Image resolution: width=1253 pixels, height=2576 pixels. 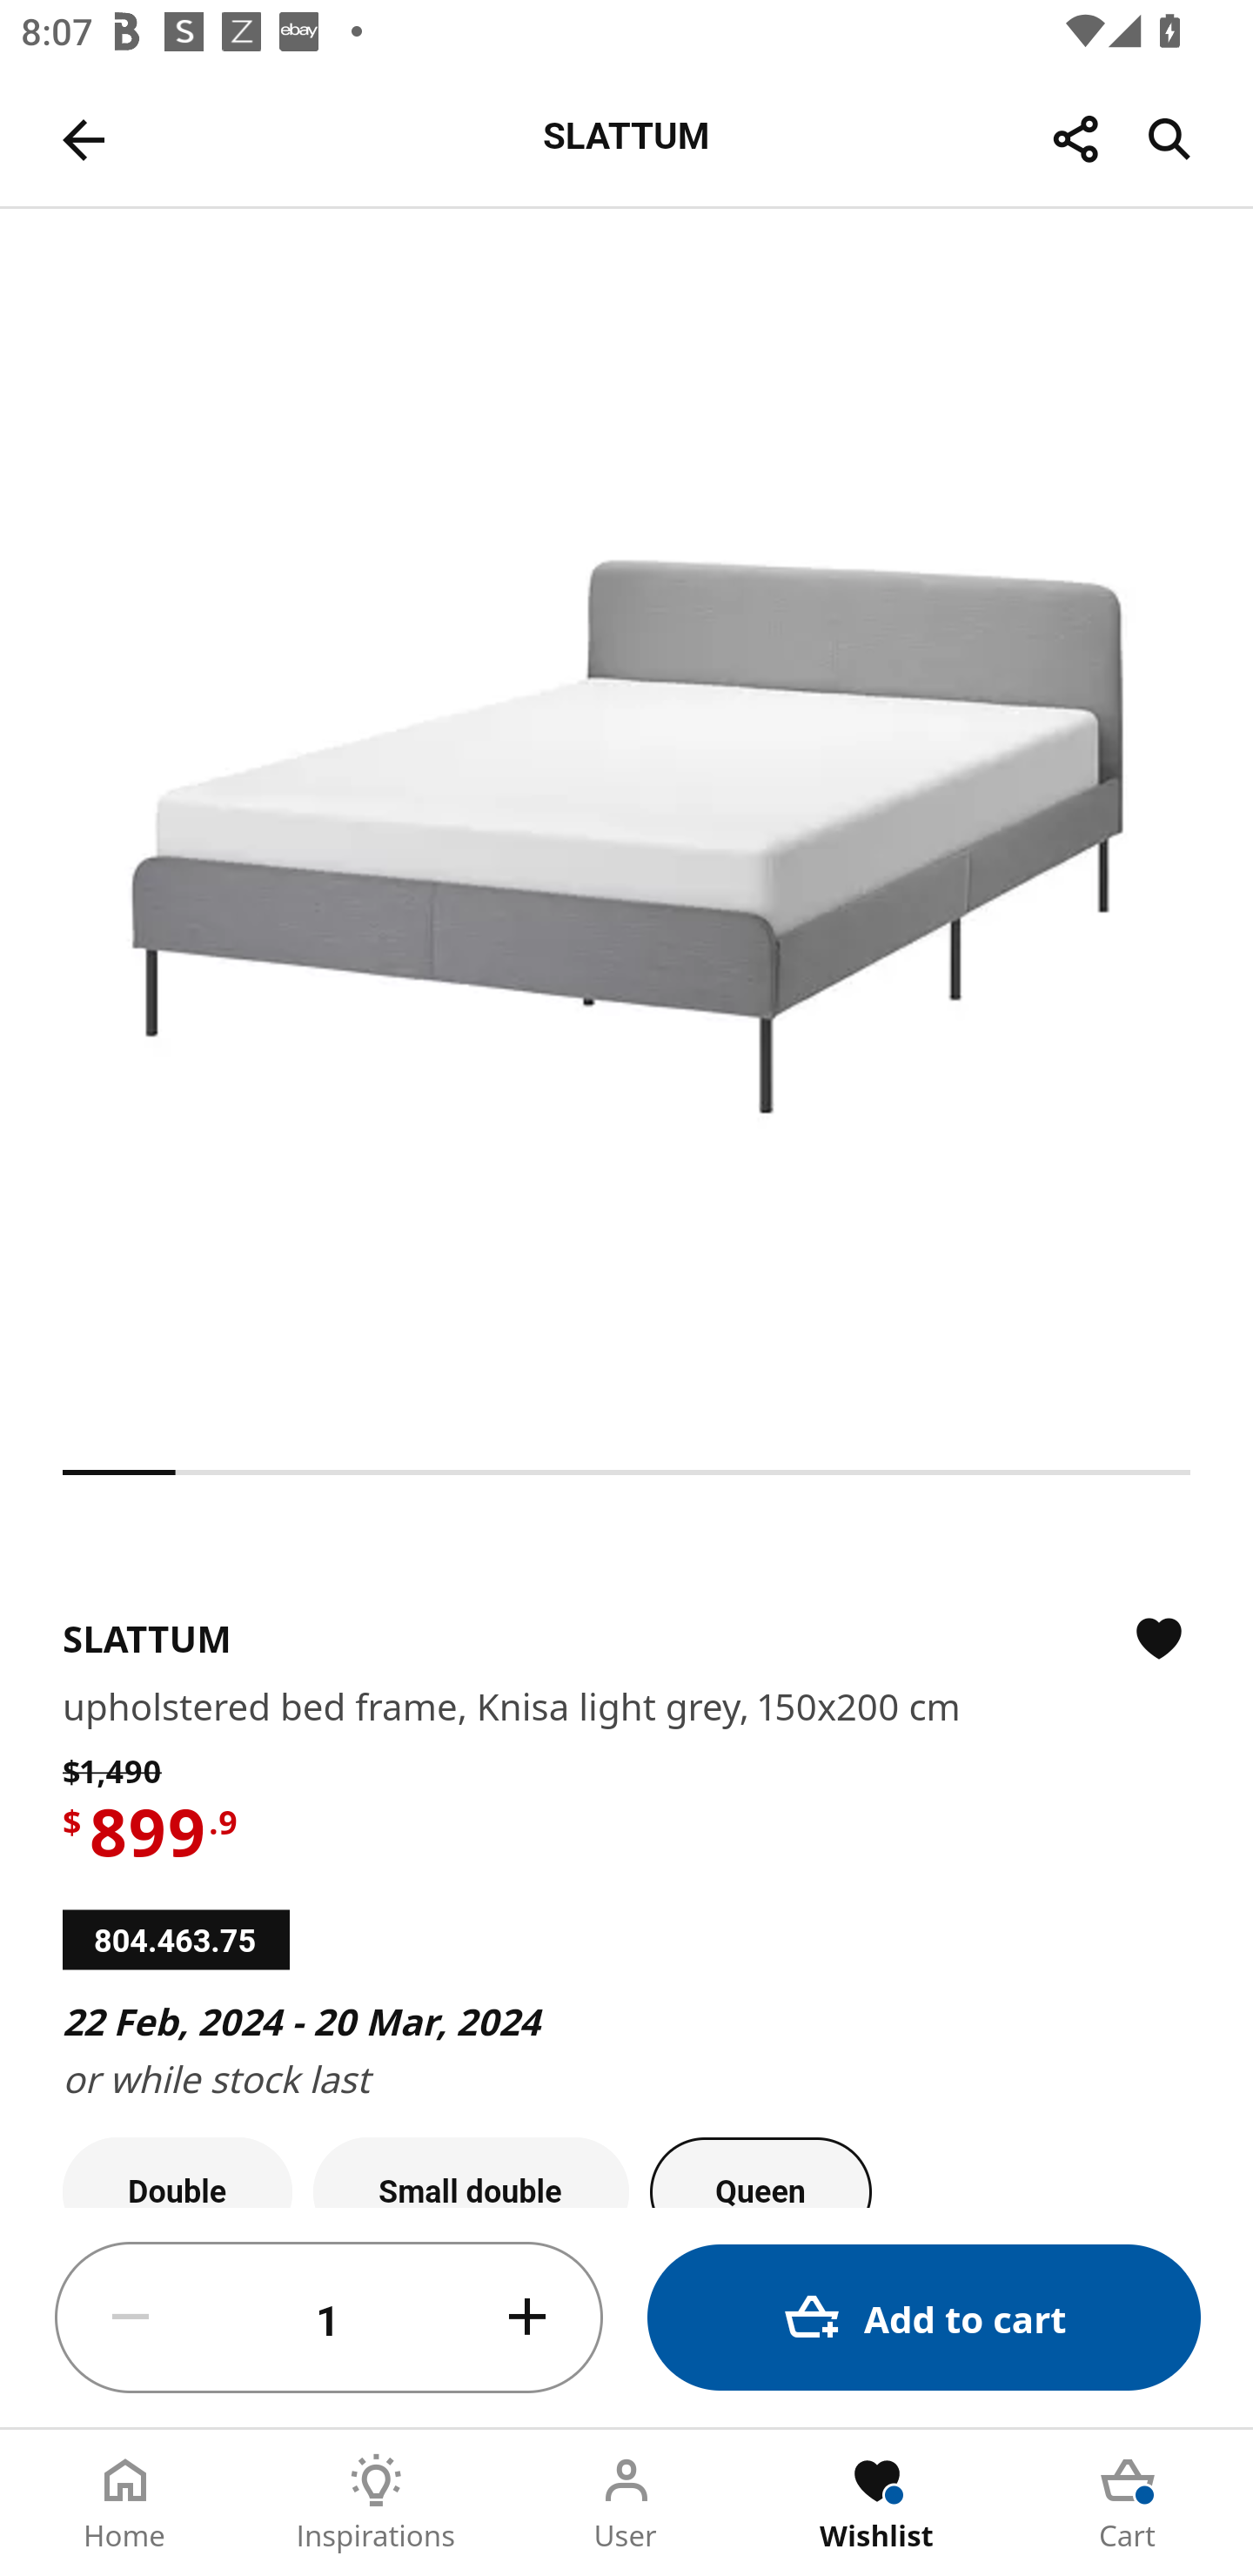 What do you see at coordinates (329, 2318) in the screenshot?
I see `1` at bounding box center [329, 2318].